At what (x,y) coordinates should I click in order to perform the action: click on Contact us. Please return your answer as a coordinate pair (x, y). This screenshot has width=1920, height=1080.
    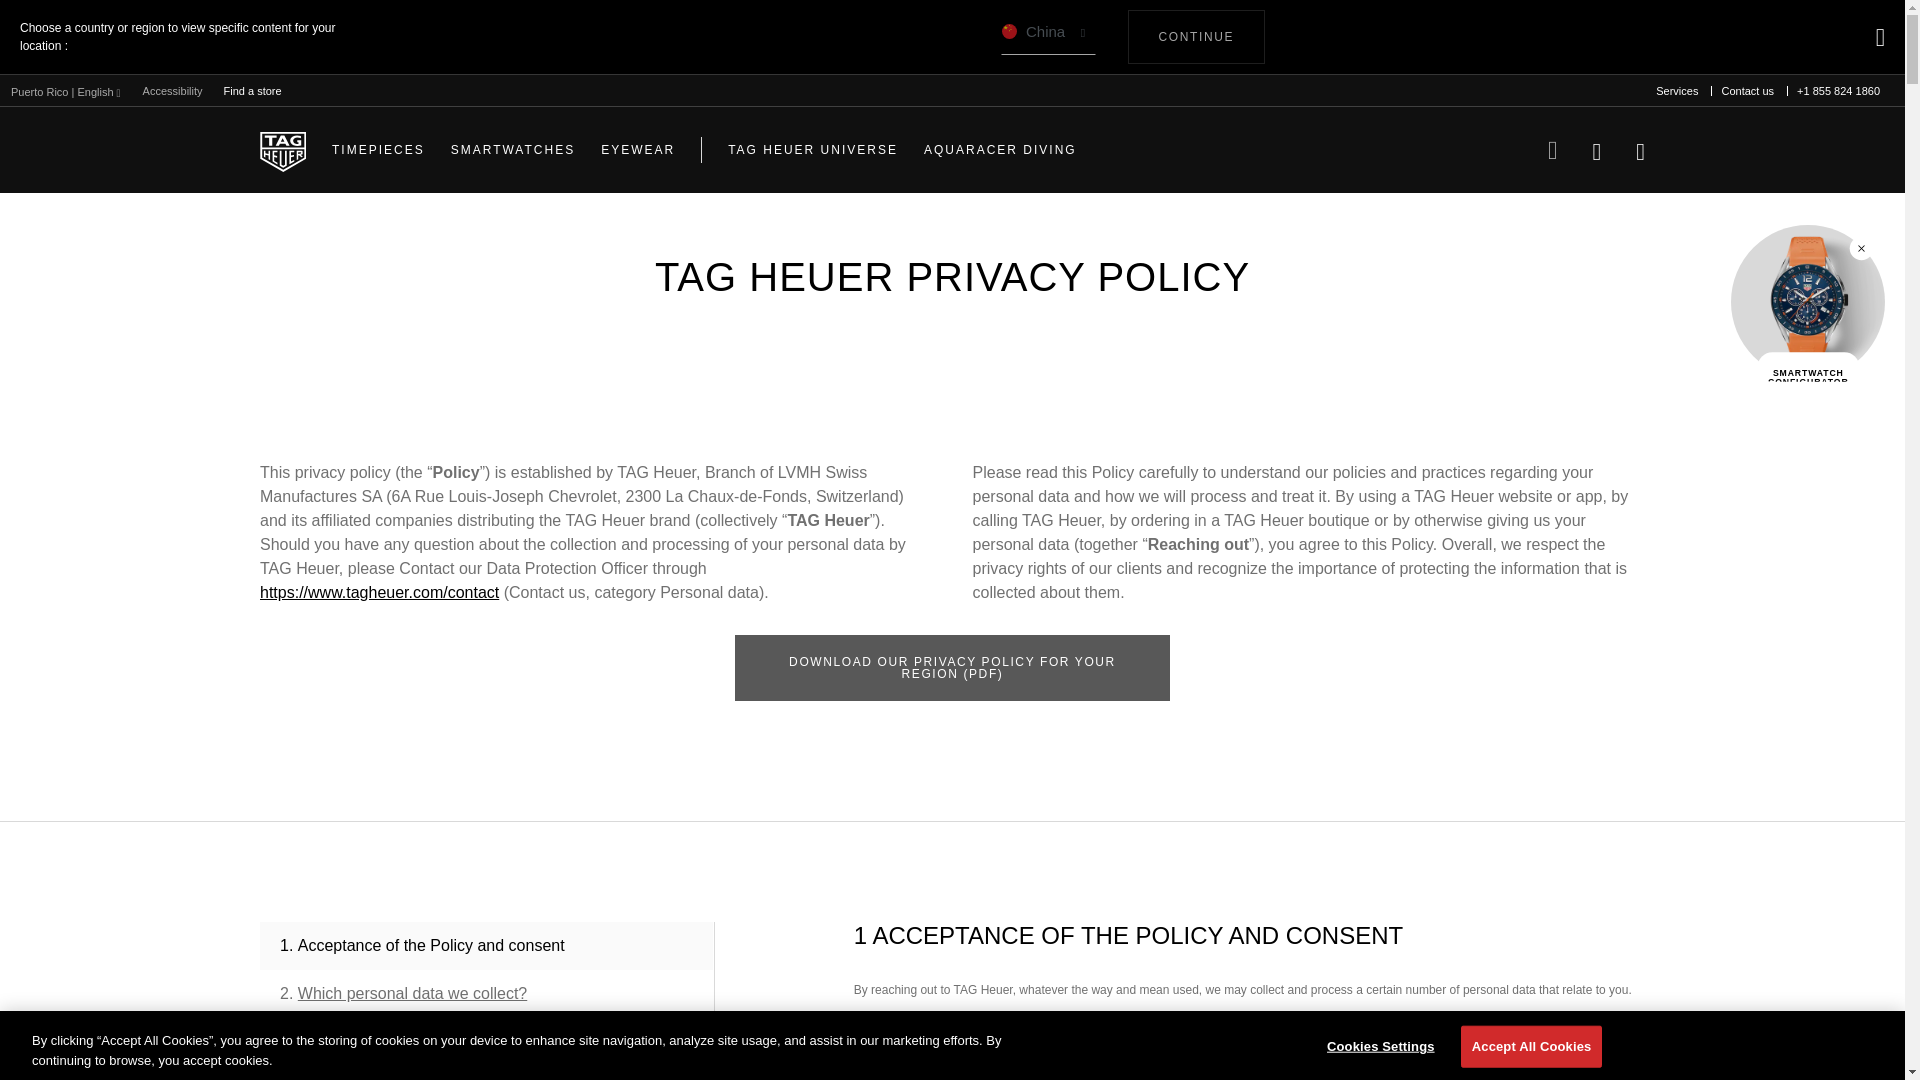
    Looking at the image, I should click on (252, 90).